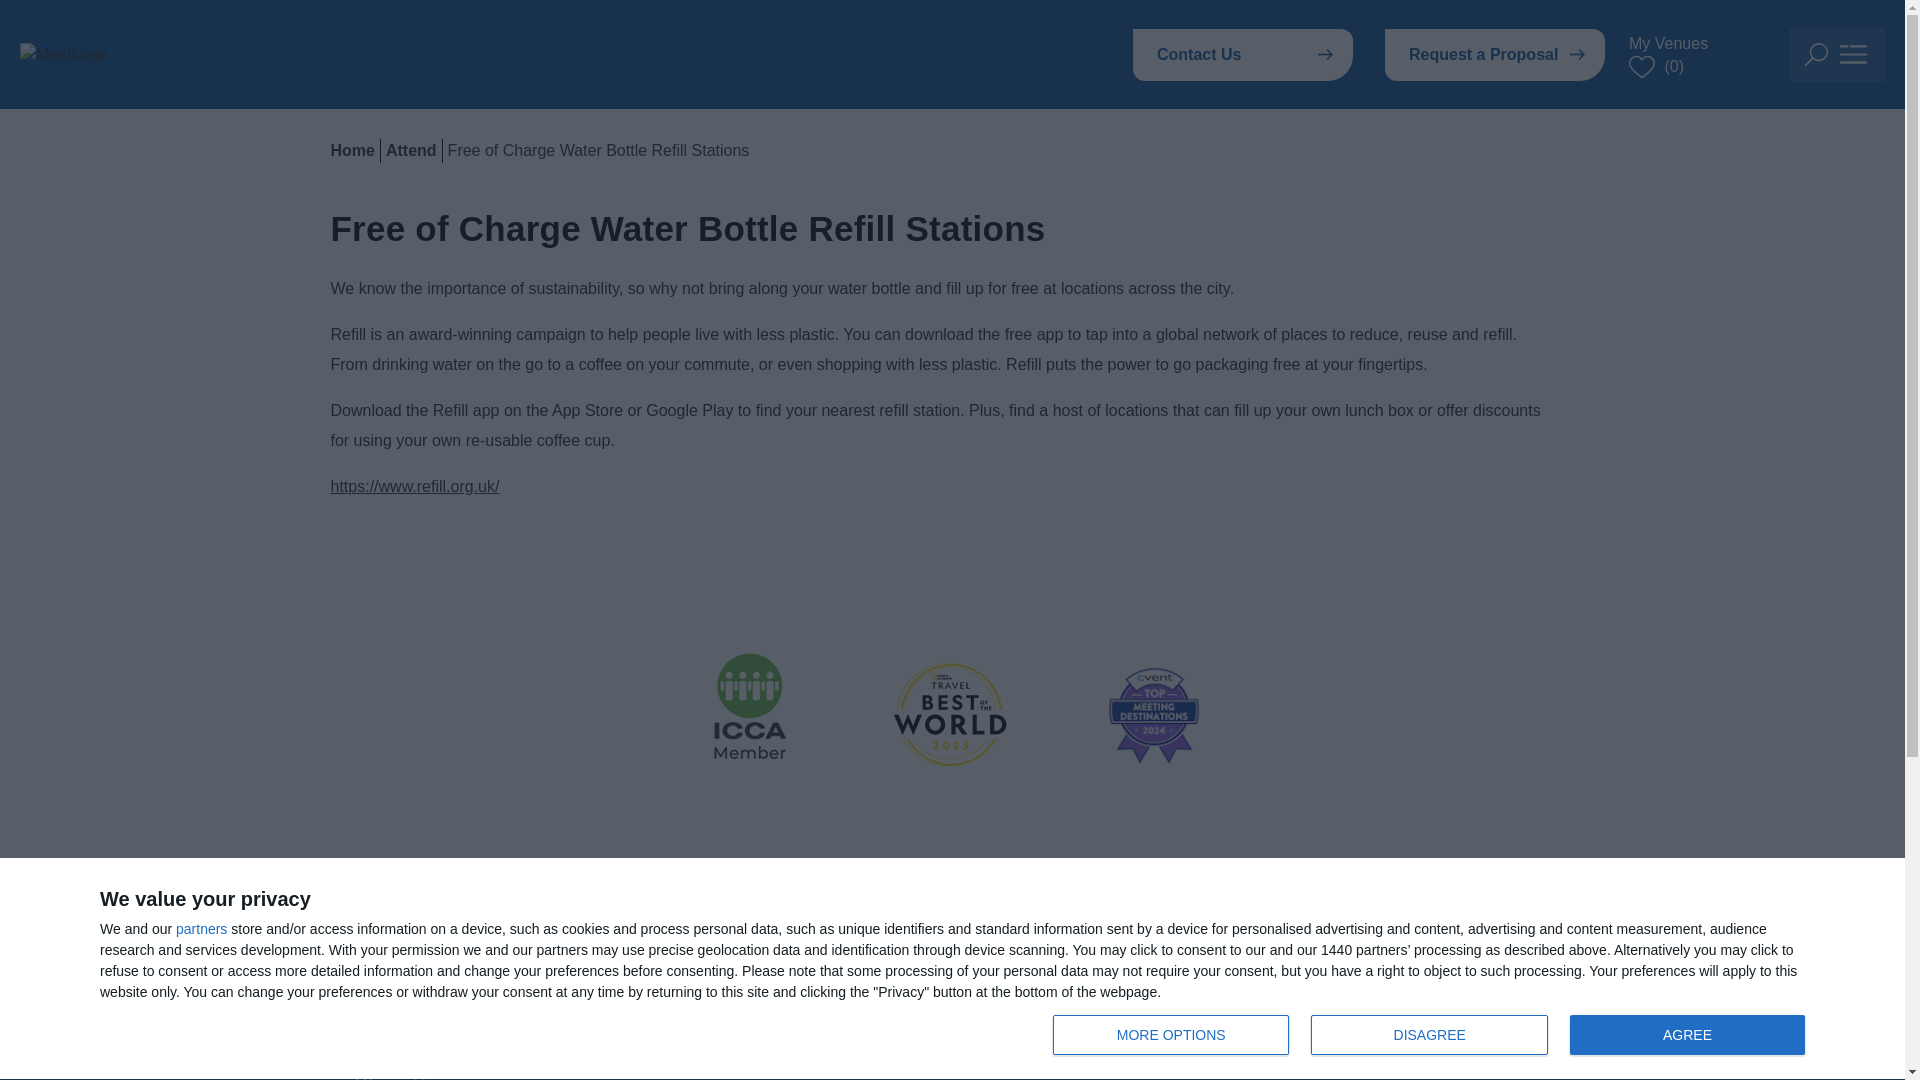  Describe the element at coordinates (1170, 1035) in the screenshot. I see `Privacy Policy` at that location.